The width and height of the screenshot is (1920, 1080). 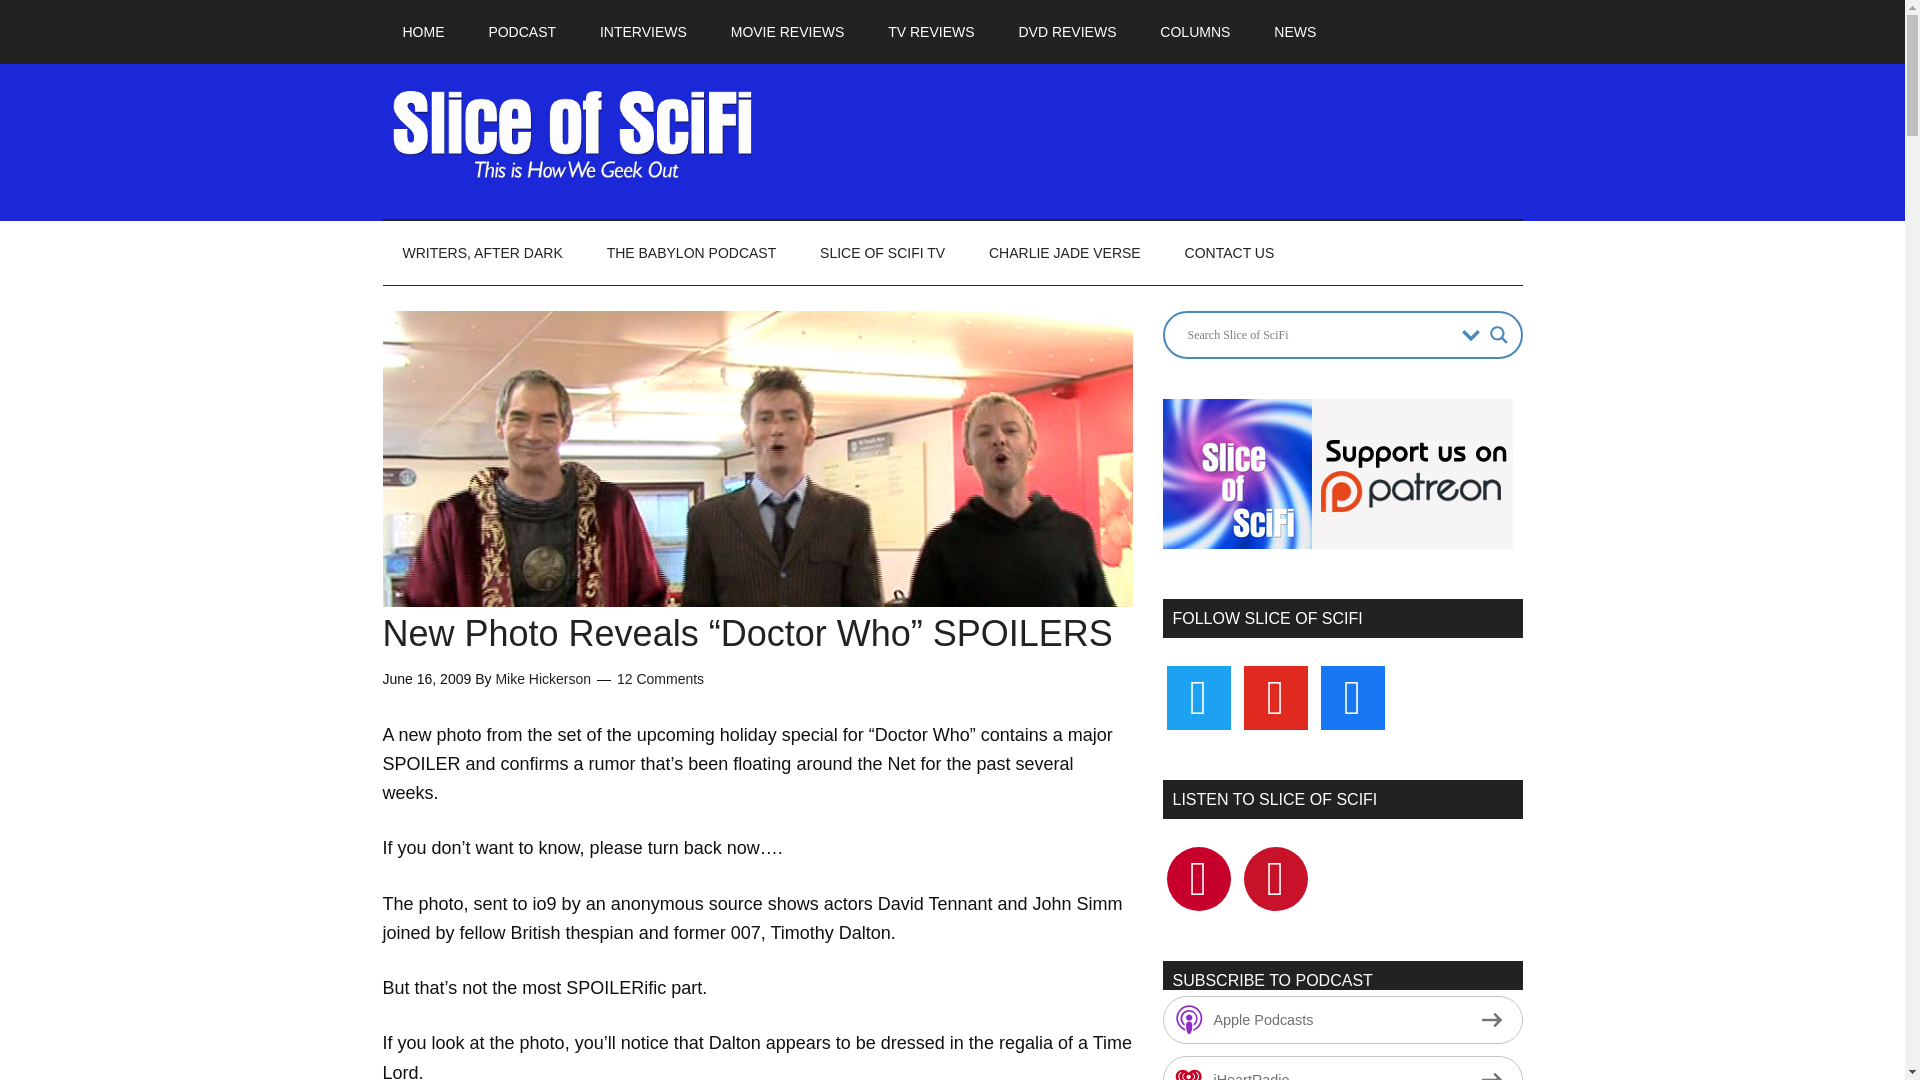 What do you see at coordinates (1194, 32) in the screenshot?
I see `COLUMNS` at bounding box center [1194, 32].